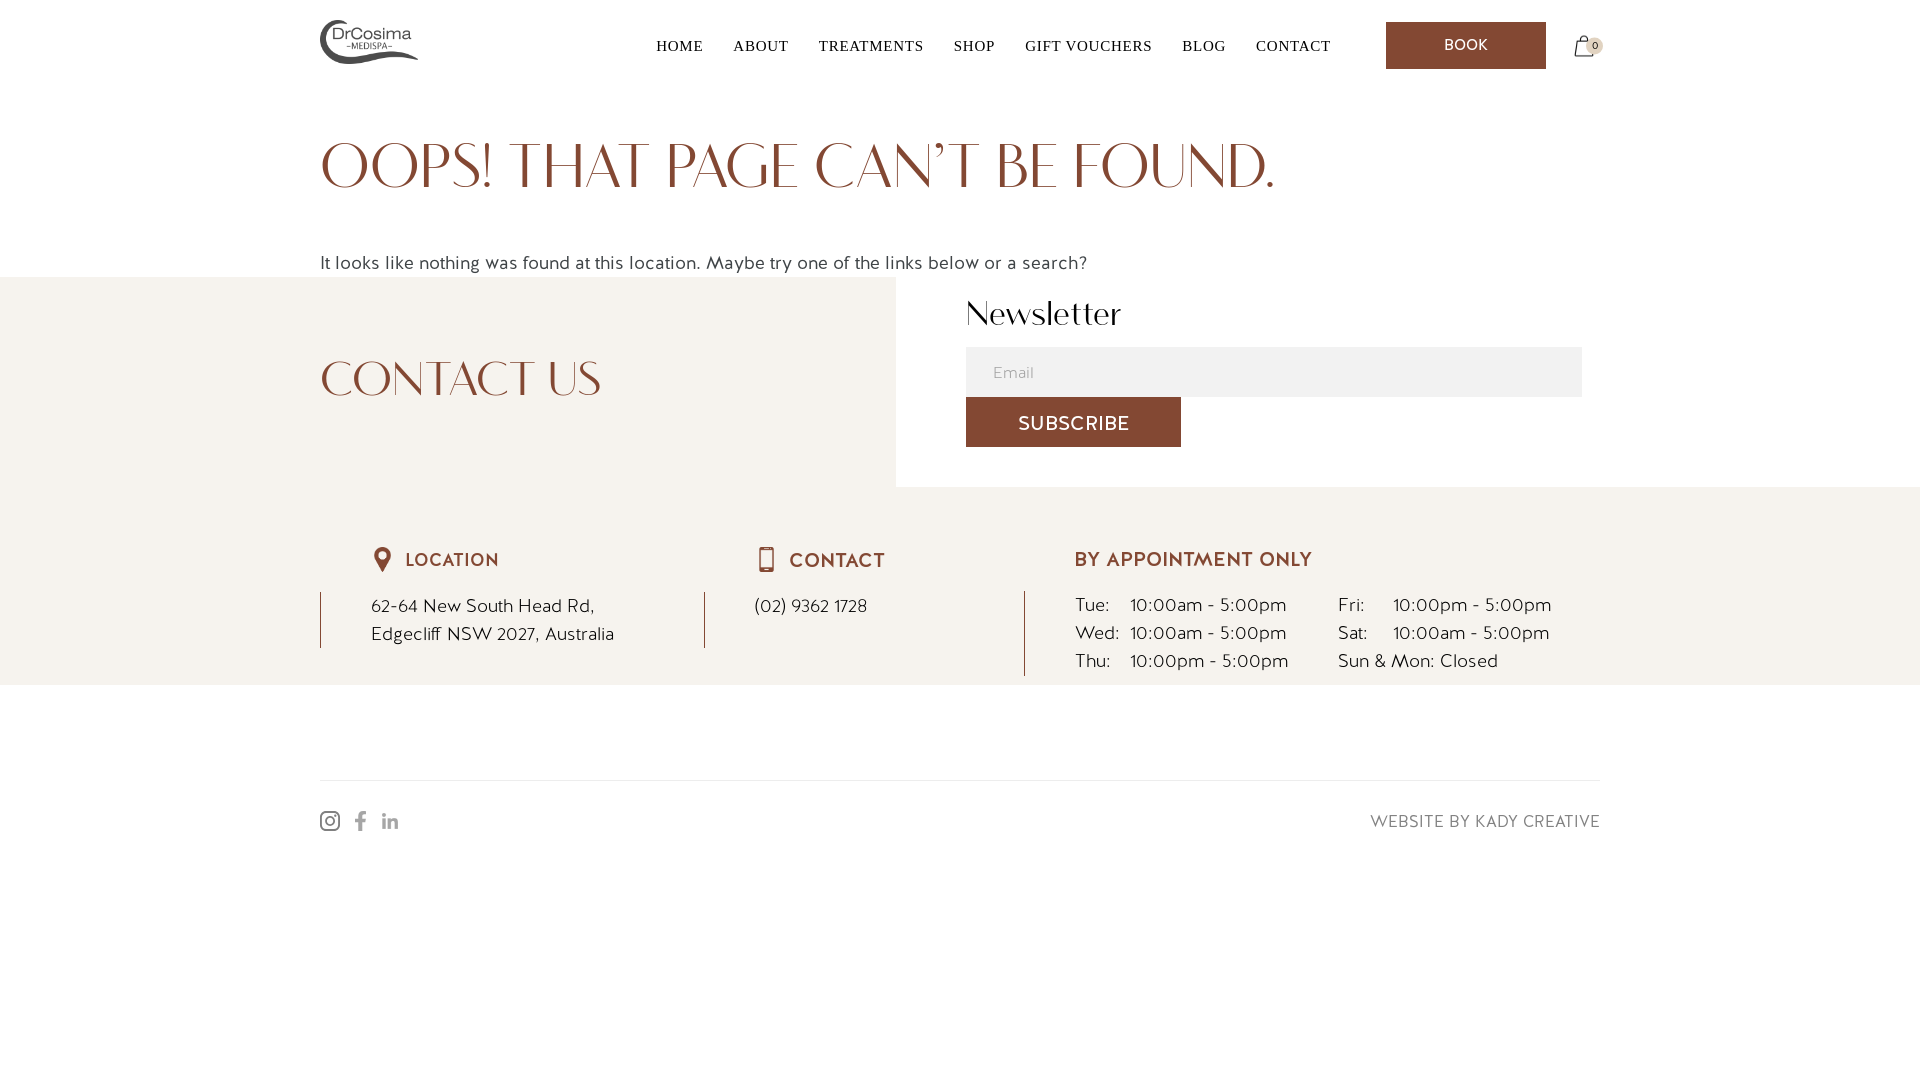  I want to click on HOME, so click(680, 46).